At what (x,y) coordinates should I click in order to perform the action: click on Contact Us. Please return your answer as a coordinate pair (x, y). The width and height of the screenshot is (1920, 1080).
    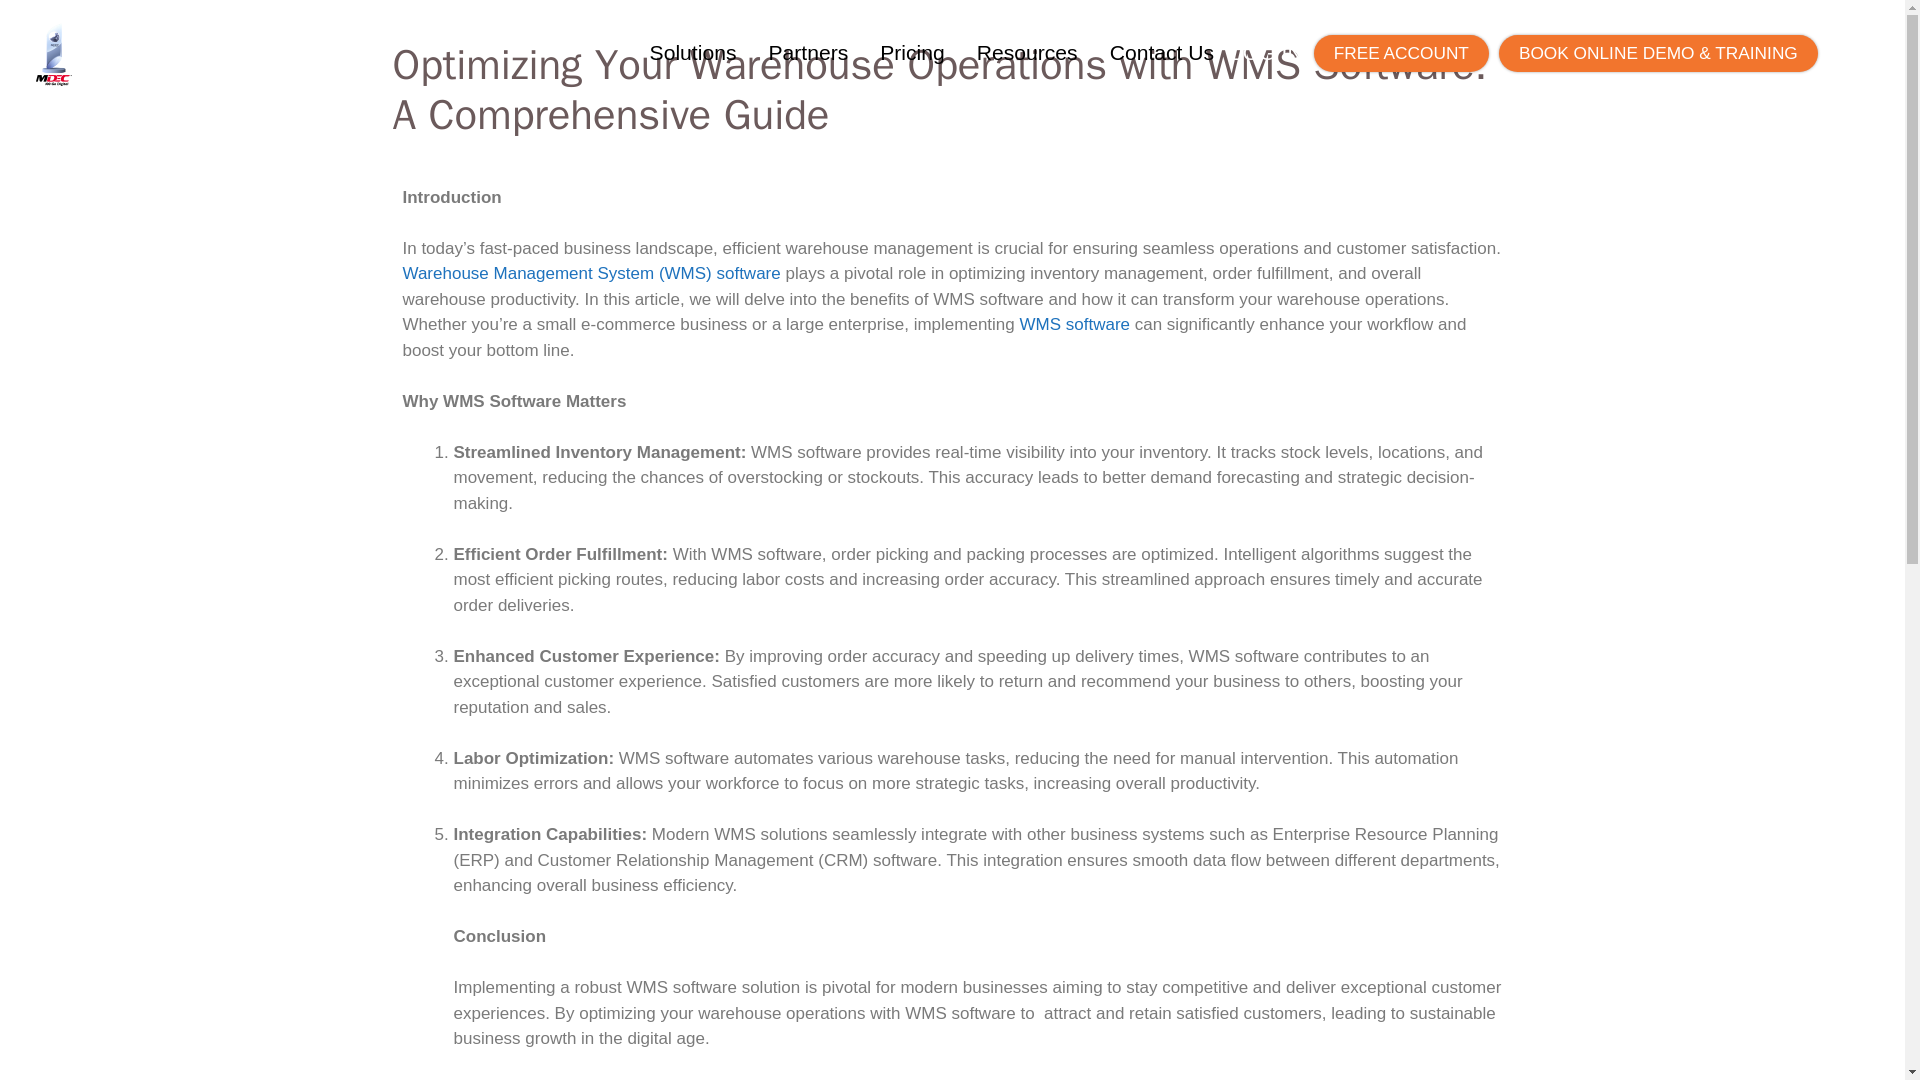
    Looking at the image, I should click on (1162, 52).